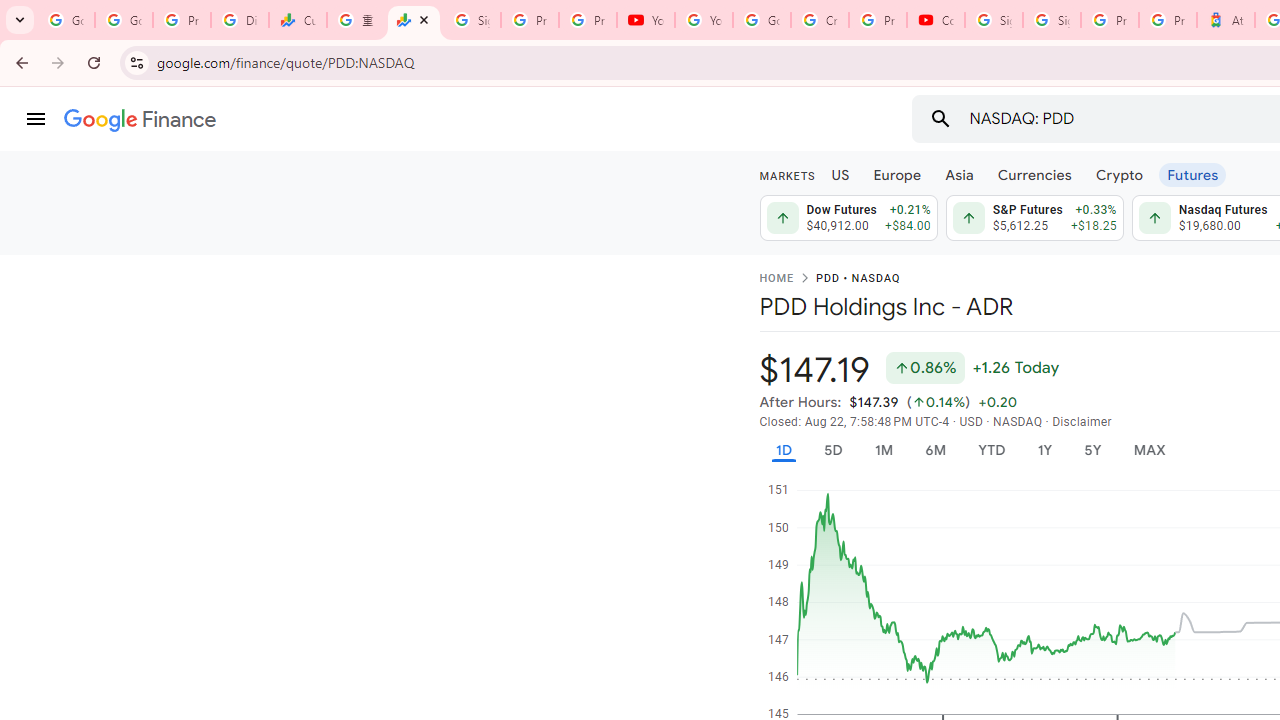 This screenshot has height=720, width=1280. Describe the element at coordinates (820, 20) in the screenshot. I see `Create your Google Account` at that location.